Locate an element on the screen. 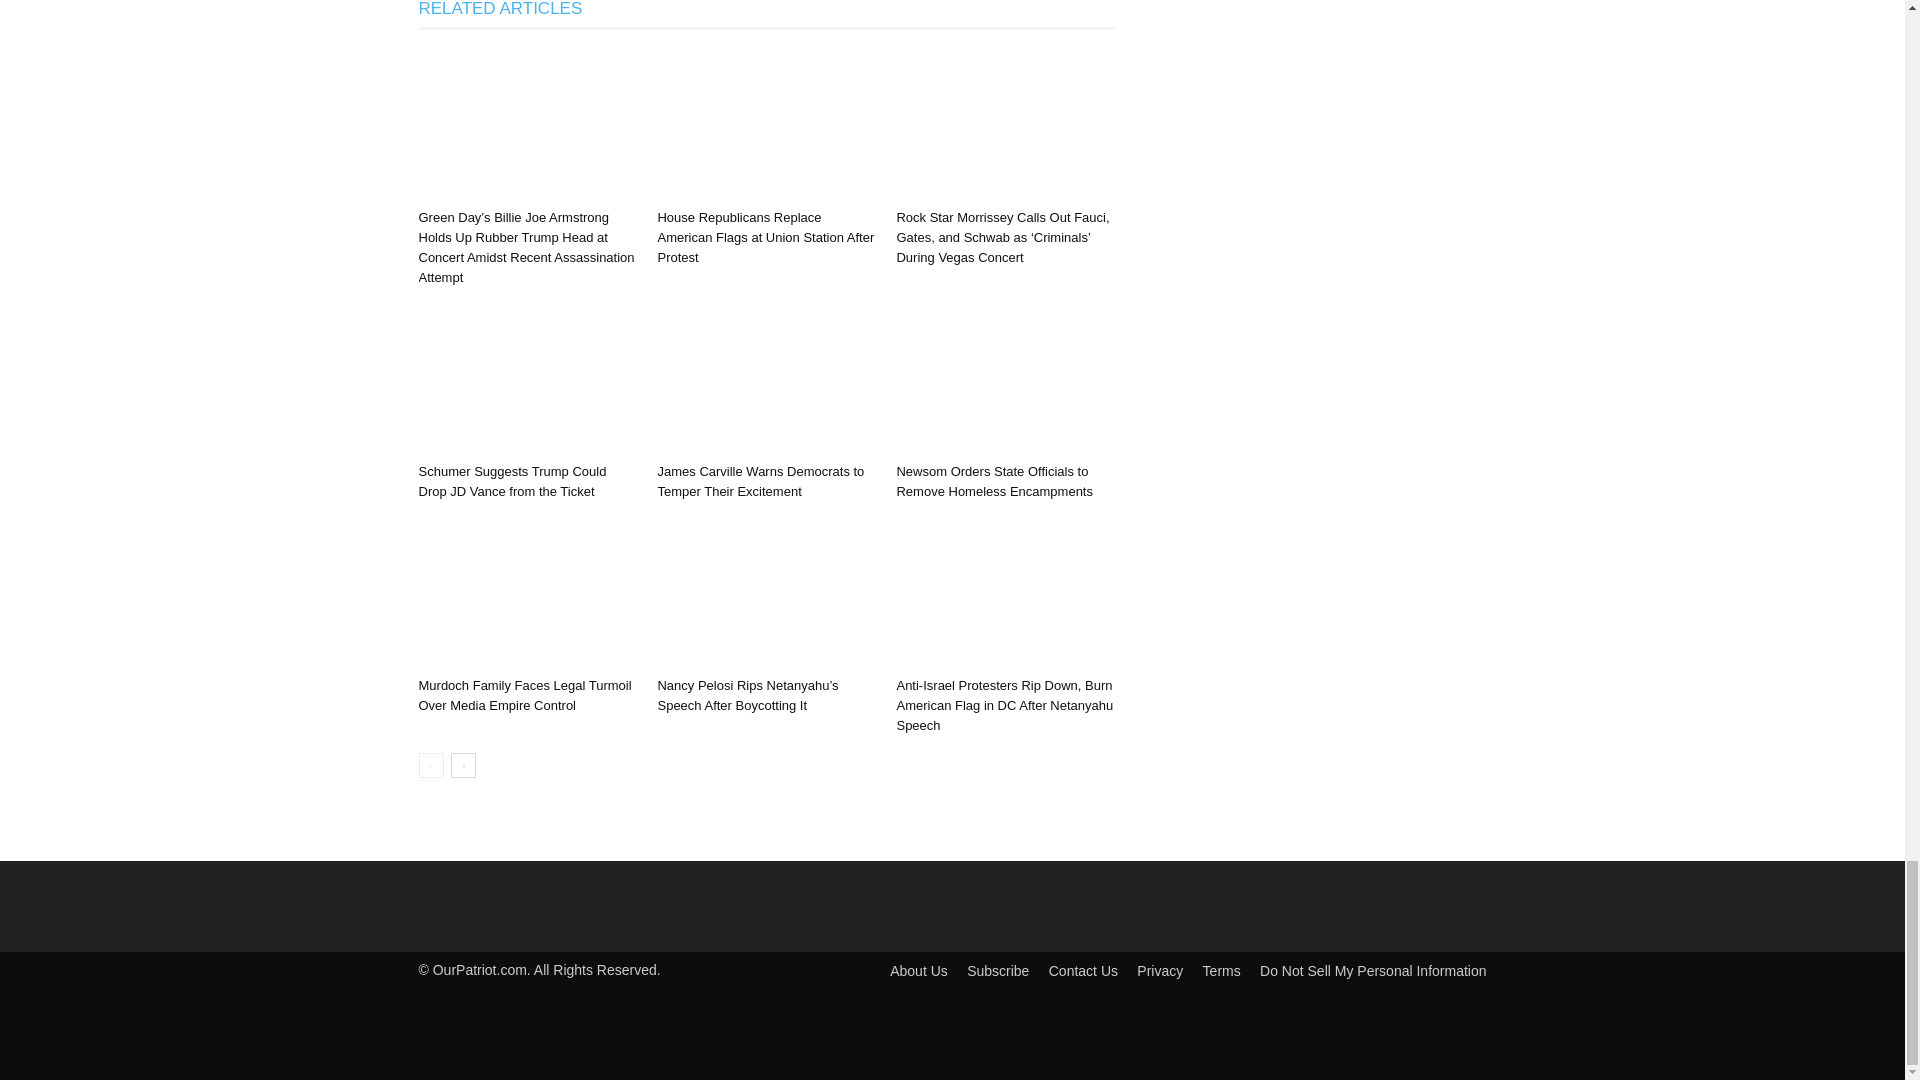 The width and height of the screenshot is (1920, 1080). Schumer Suggests Trump Could Drop JD Vance from the Ticket is located at coordinates (526, 379).